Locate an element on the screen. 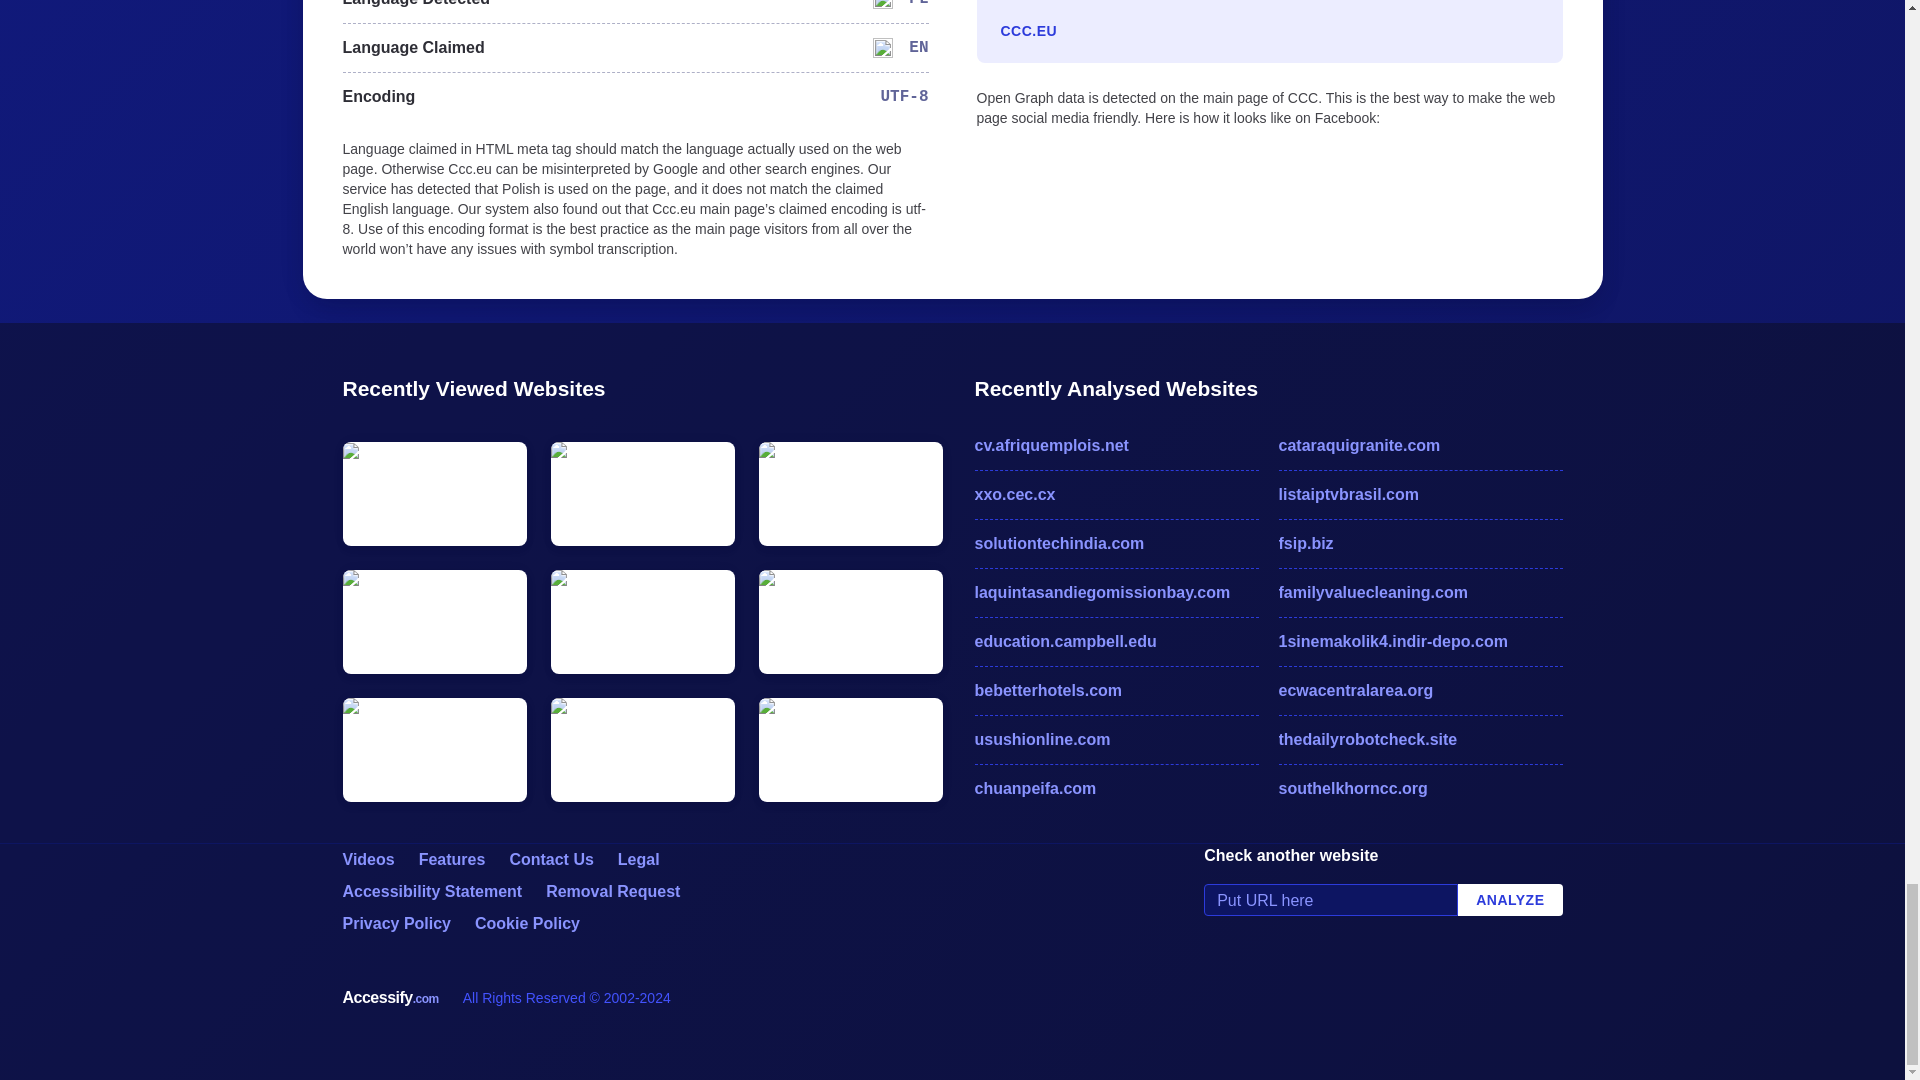 This screenshot has width=1920, height=1080. 1sinemakolik4.indir-depo.com is located at coordinates (1420, 642).